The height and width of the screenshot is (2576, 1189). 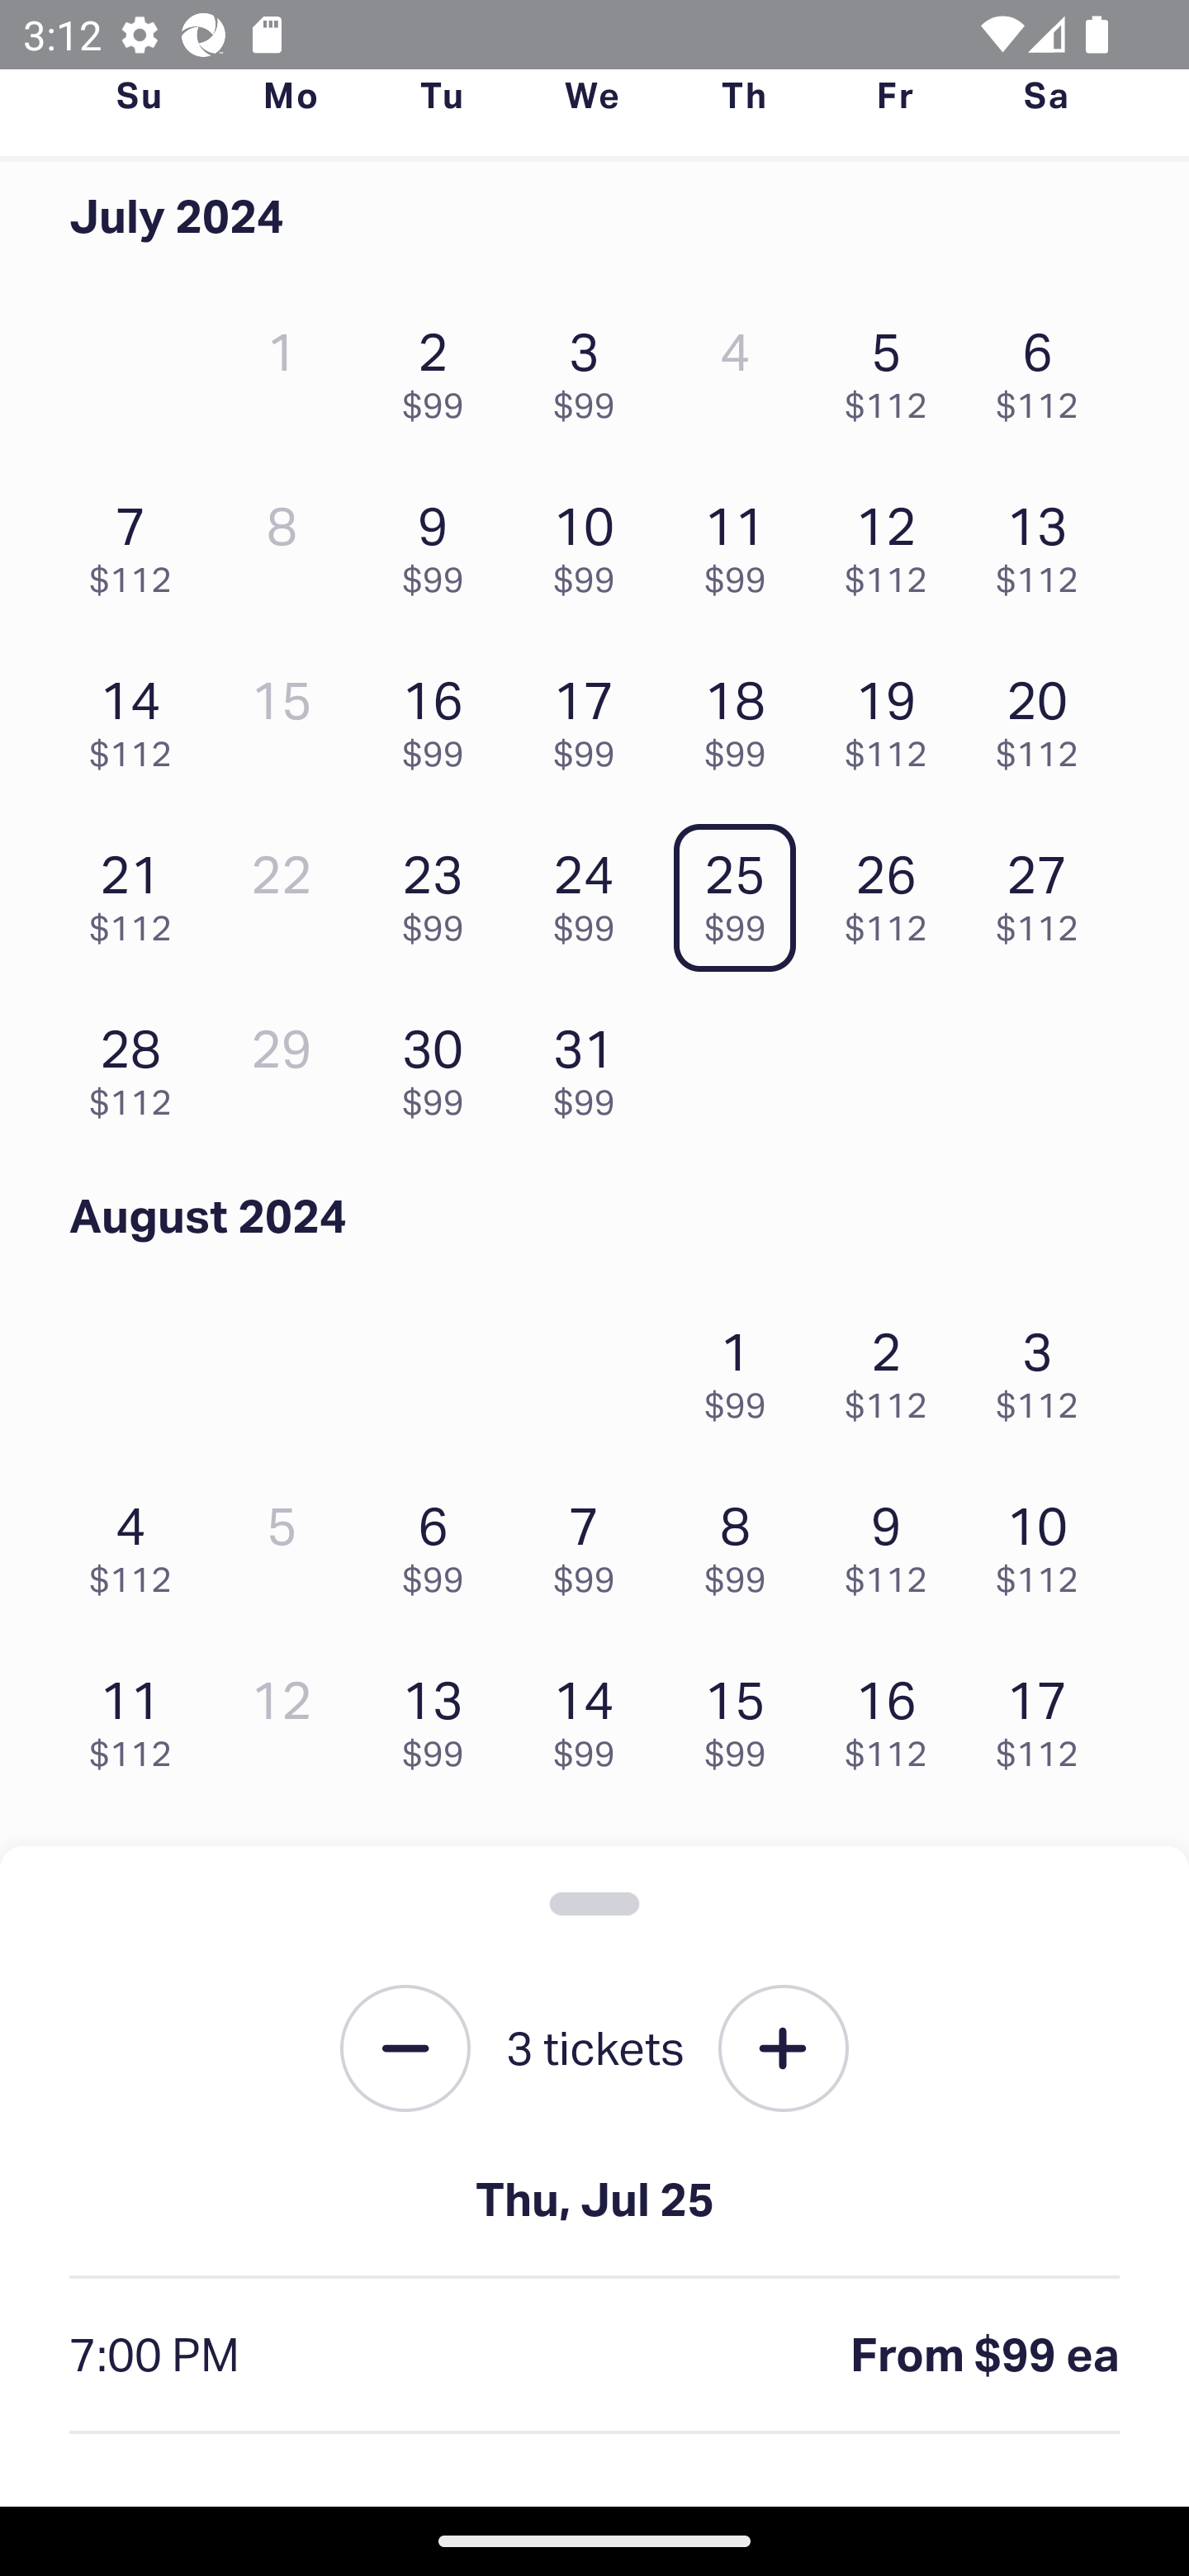 I want to click on 15 $99, so click(x=743, y=1717).